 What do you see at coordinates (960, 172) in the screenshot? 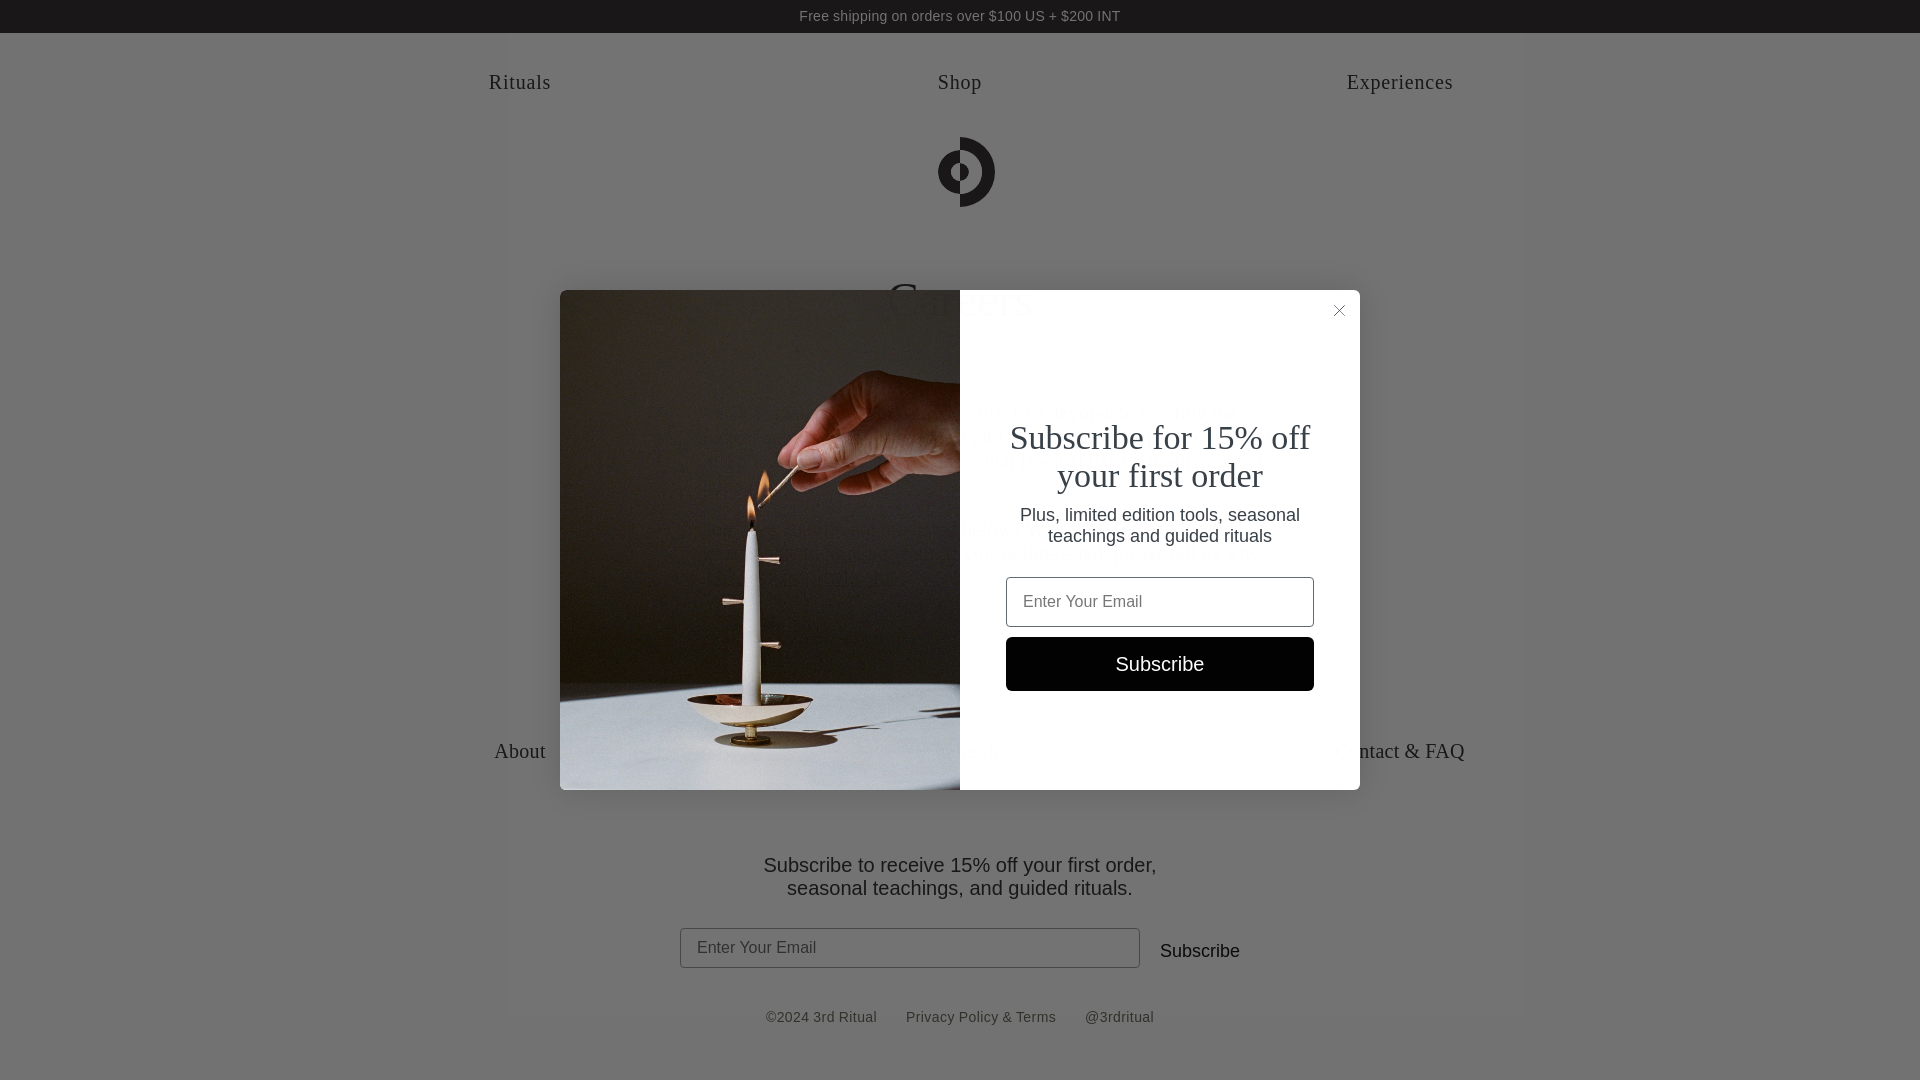
I see `3rd Ritual` at bounding box center [960, 172].